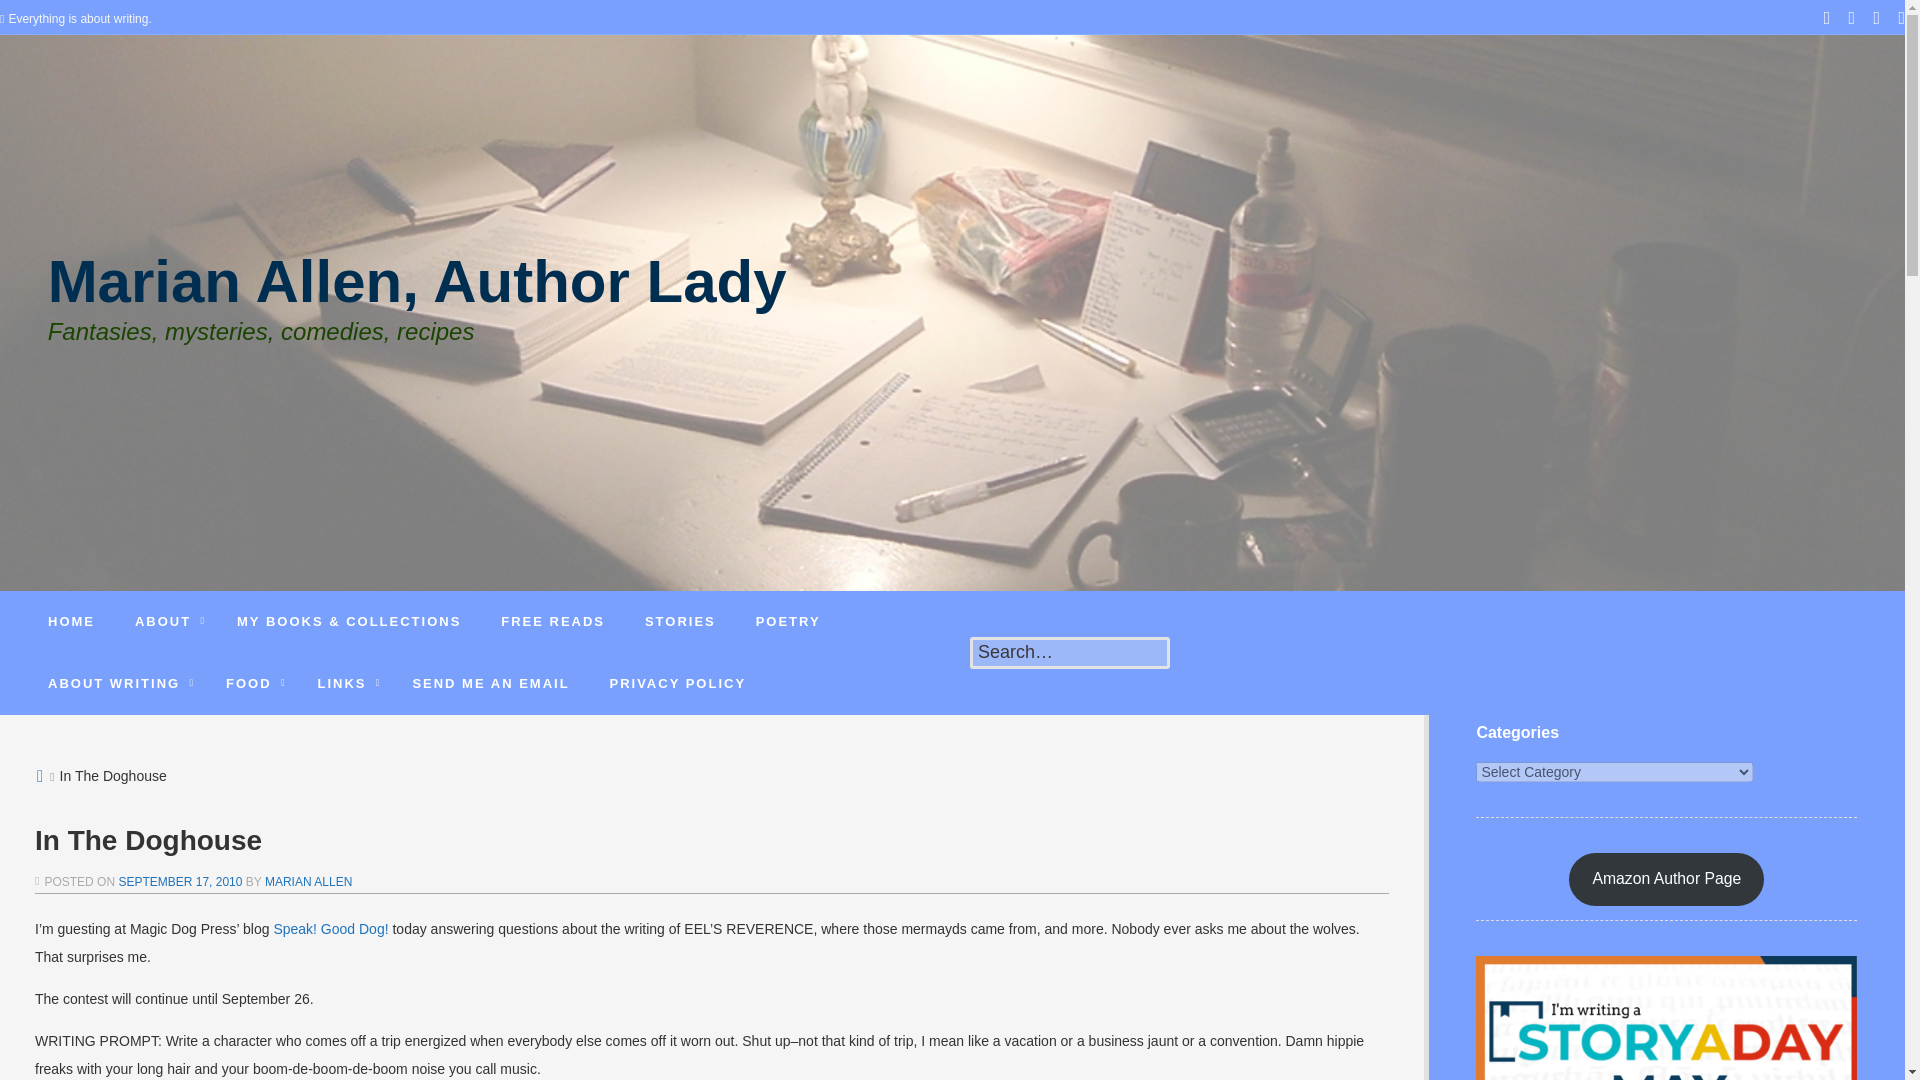 Image resolution: width=1920 pixels, height=1080 pixels. Describe the element at coordinates (72, 622) in the screenshot. I see `HOME` at that location.